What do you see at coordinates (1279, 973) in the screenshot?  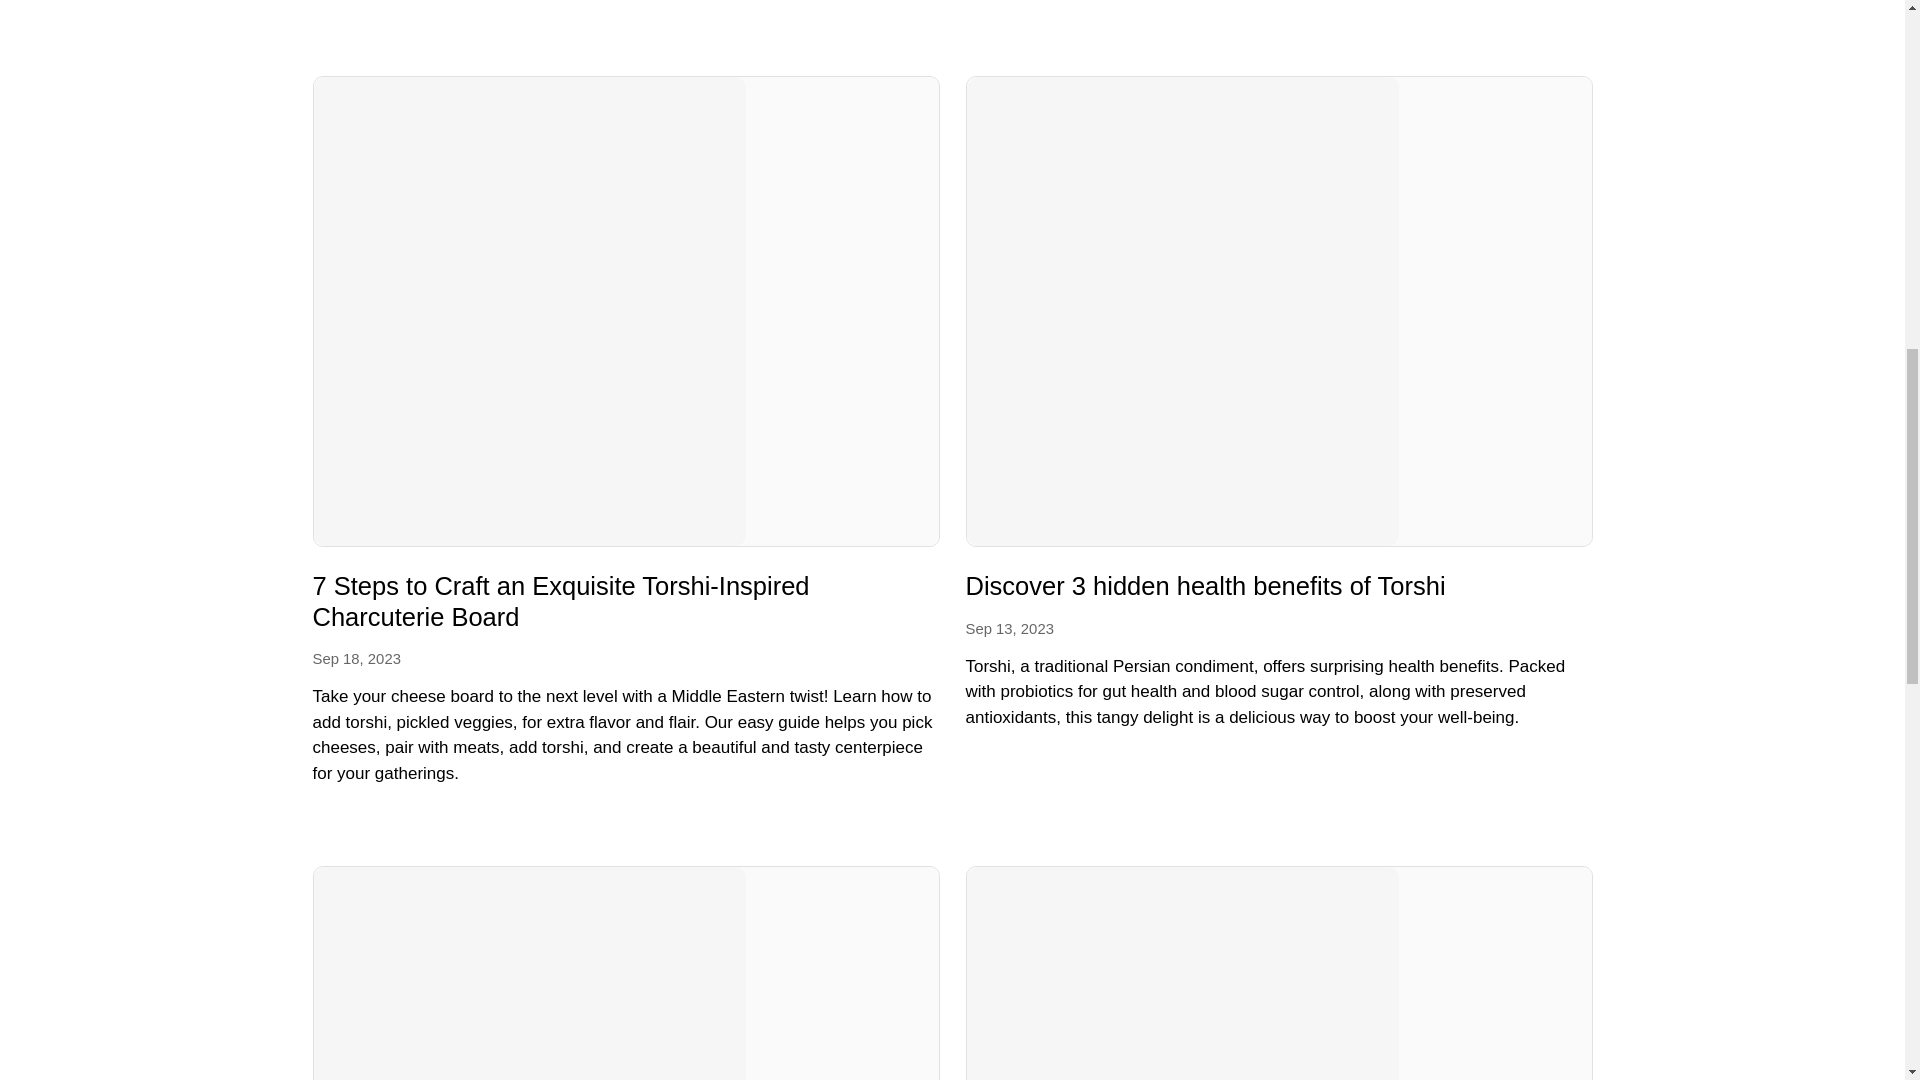 I see `Pickling Through the Ages` at bounding box center [1279, 973].